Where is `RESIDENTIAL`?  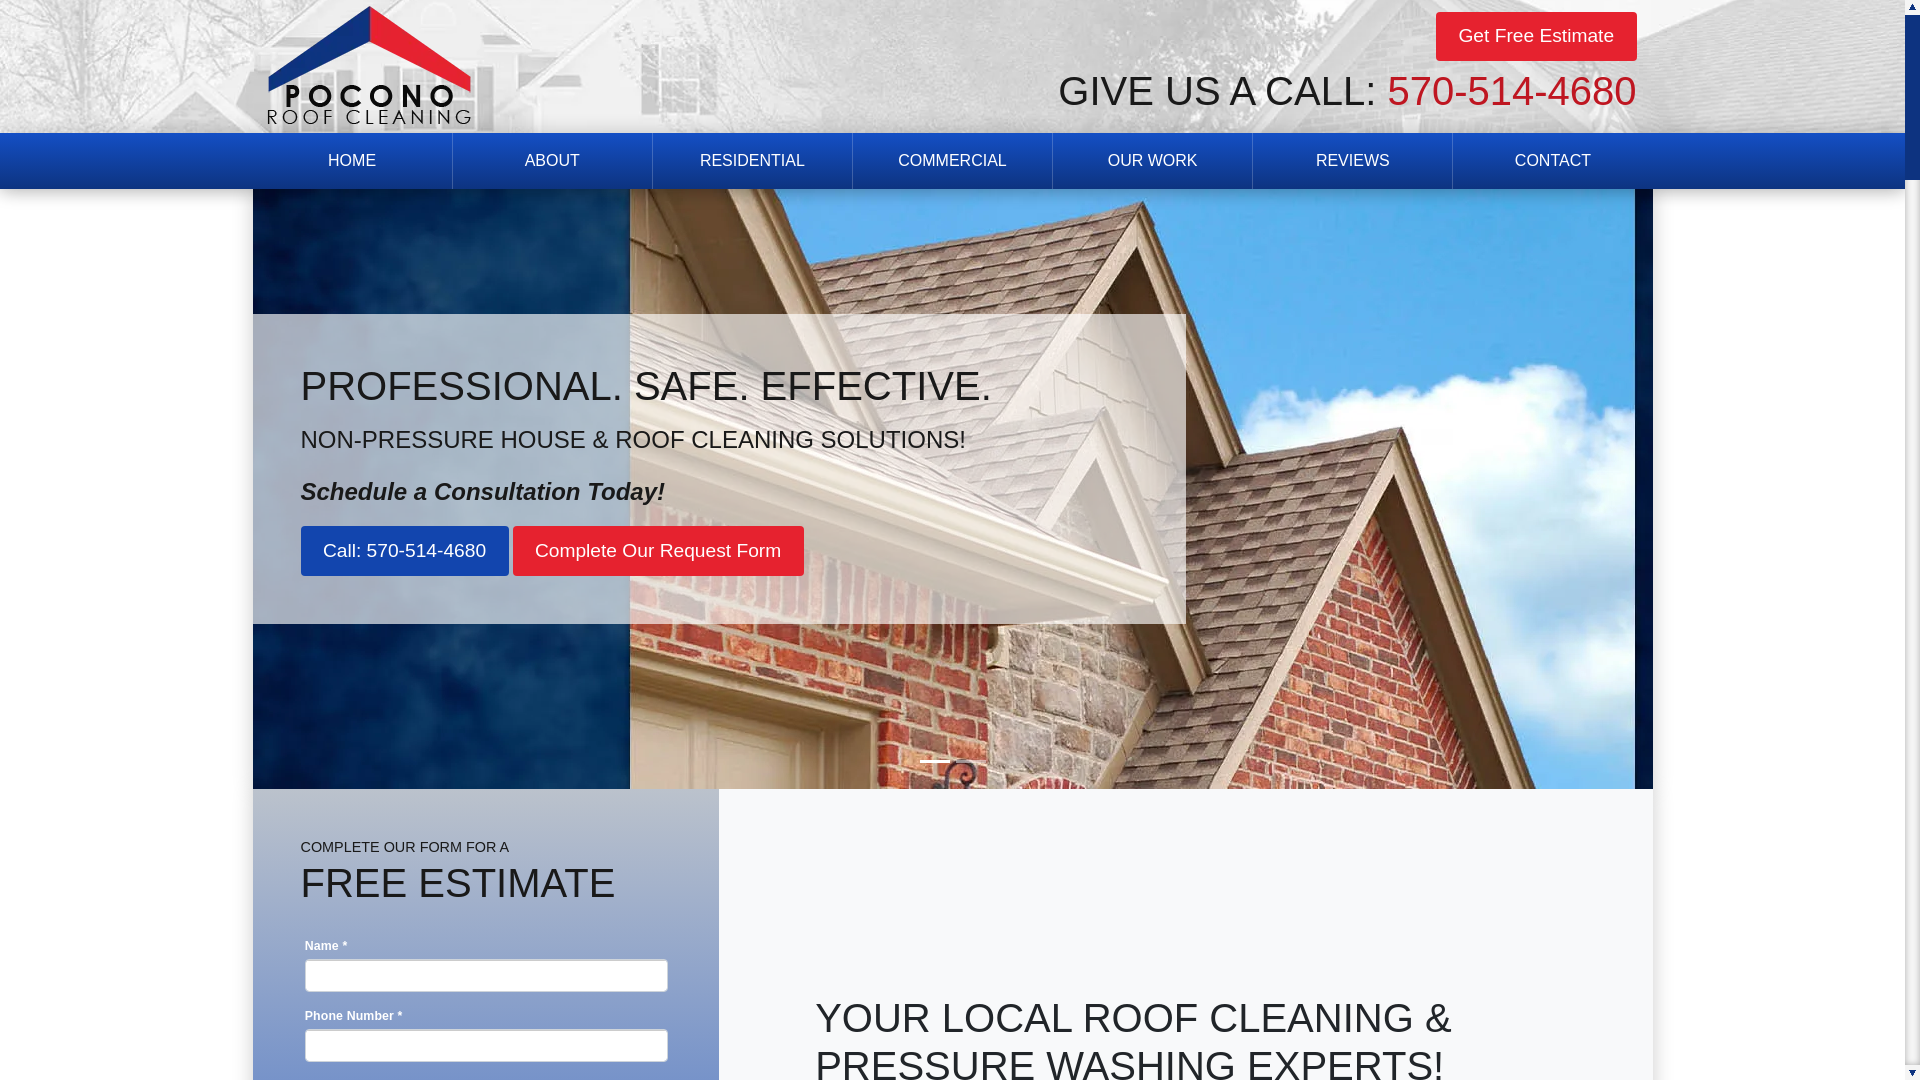
RESIDENTIAL is located at coordinates (752, 160).